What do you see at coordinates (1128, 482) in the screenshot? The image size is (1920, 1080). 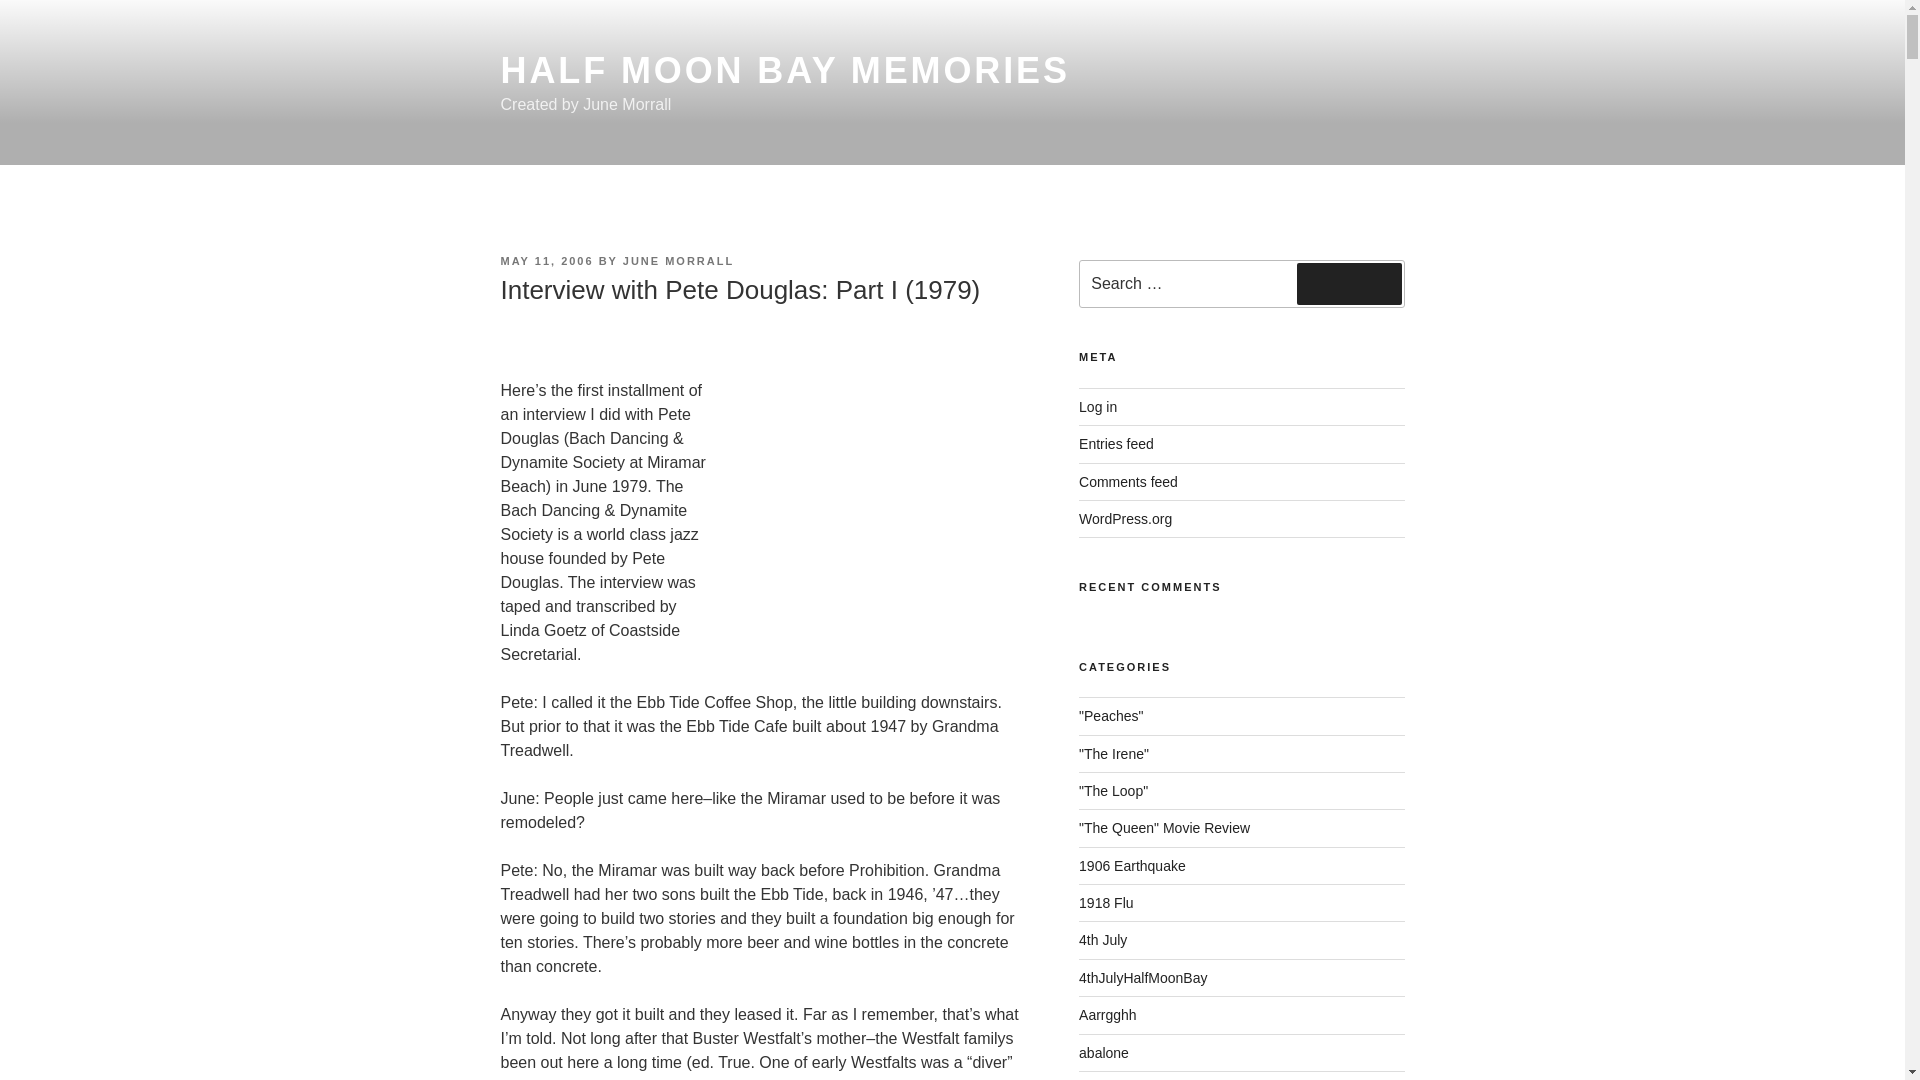 I see `Comments feed` at bounding box center [1128, 482].